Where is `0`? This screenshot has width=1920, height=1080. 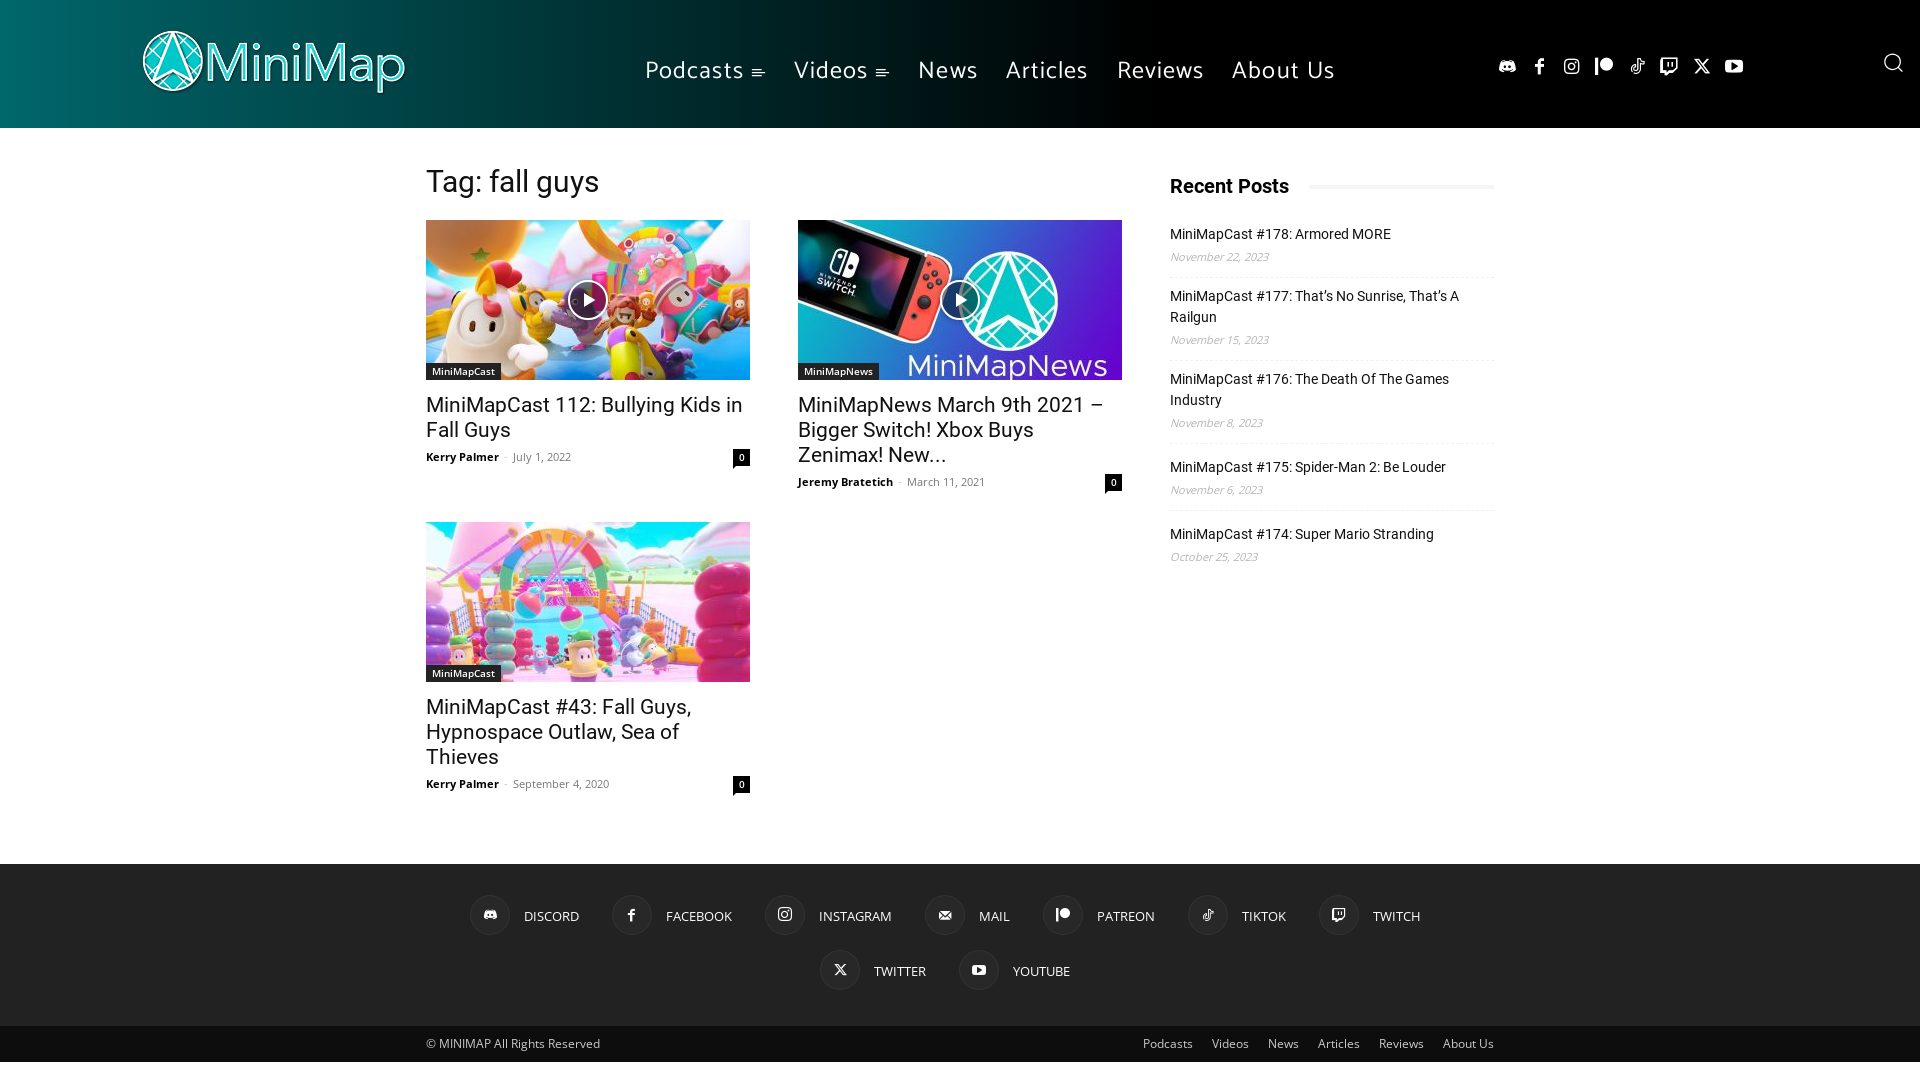
0 is located at coordinates (742, 458).